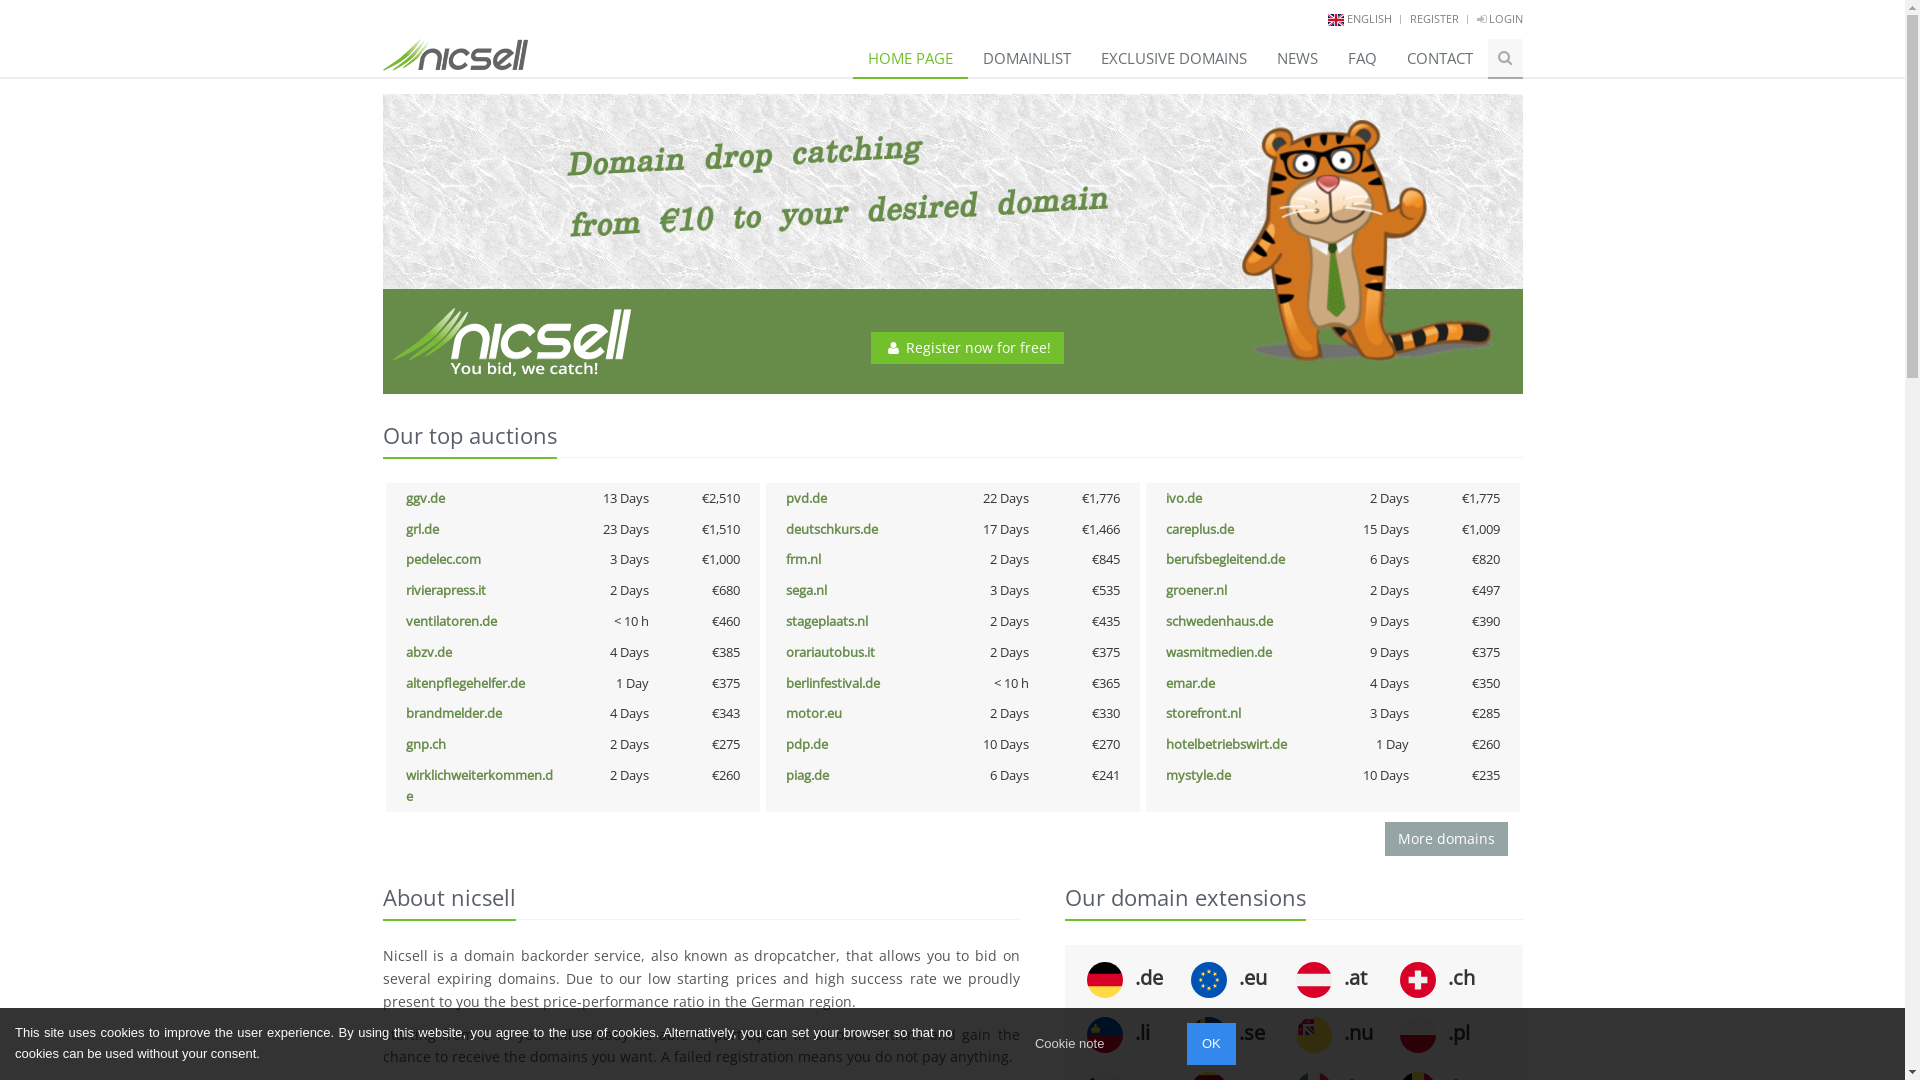 This screenshot has width=1920, height=1080. Describe the element at coordinates (830, 652) in the screenshot. I see `orariautobus.it` at that location.